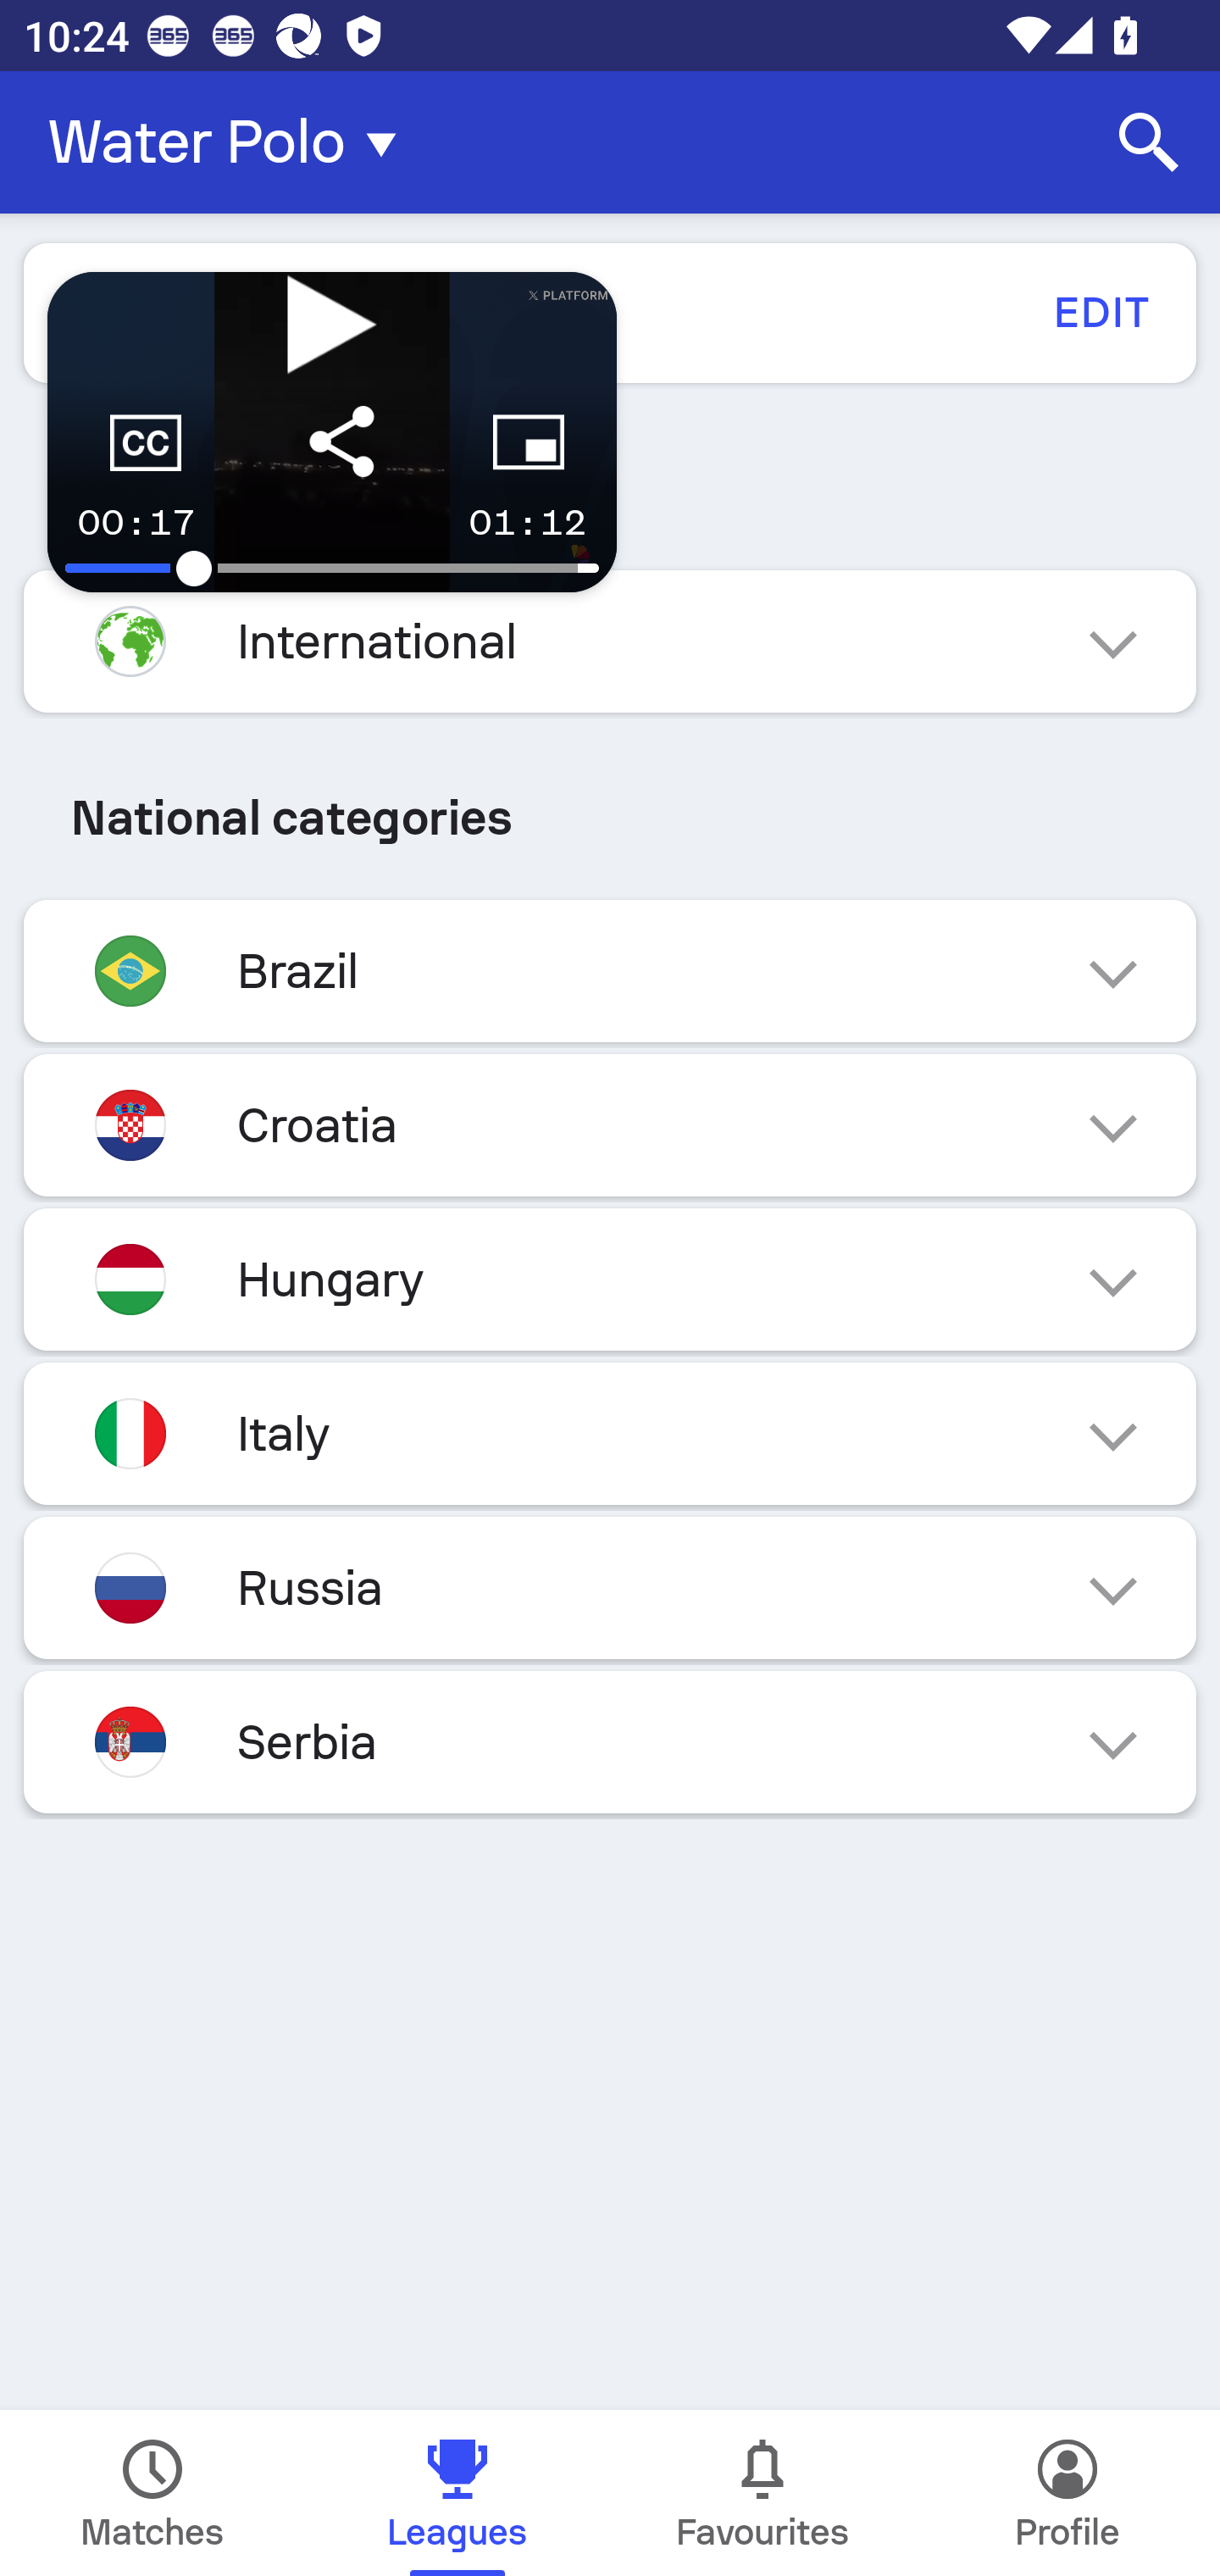 The image size is (1220, 2576). Describe the element at coordinates (762, 2493) in the screenshot. I see `Favourites` at that location.